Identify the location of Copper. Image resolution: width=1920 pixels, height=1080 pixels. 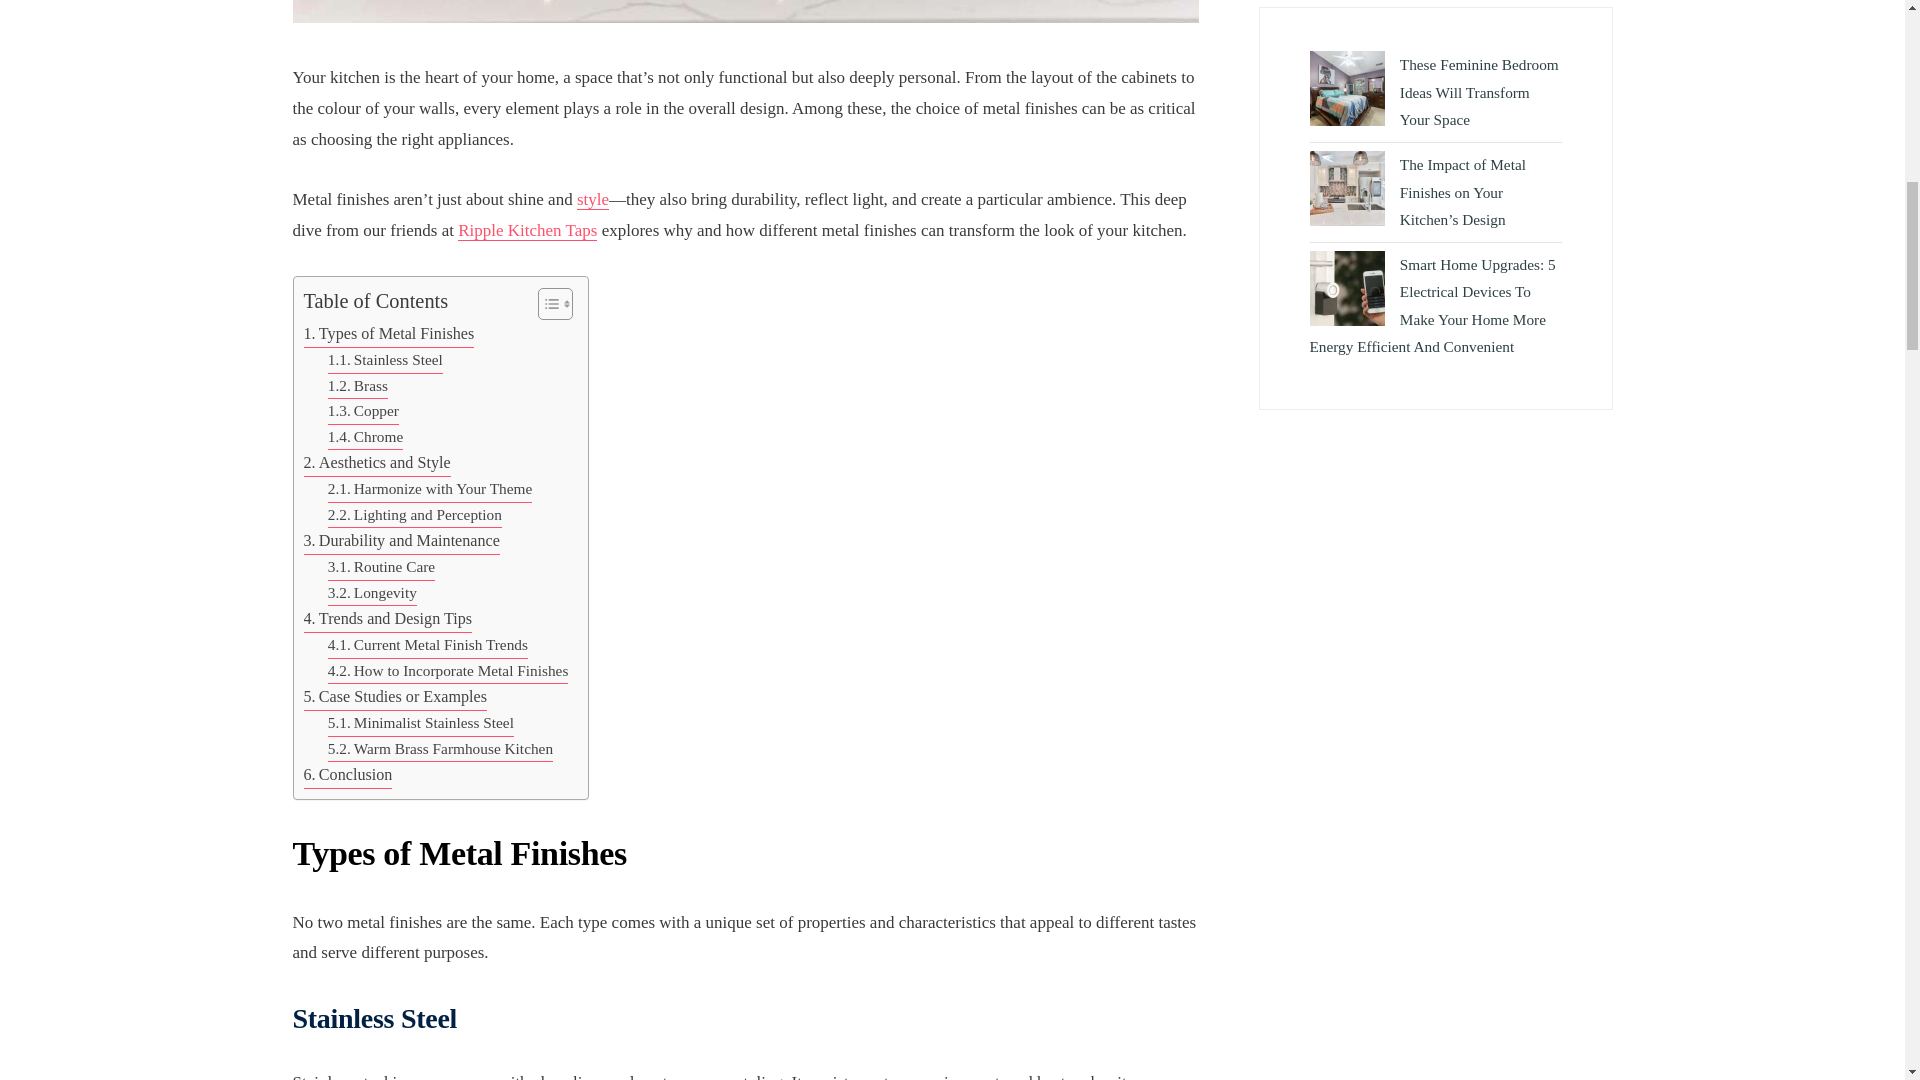
(364, 412).